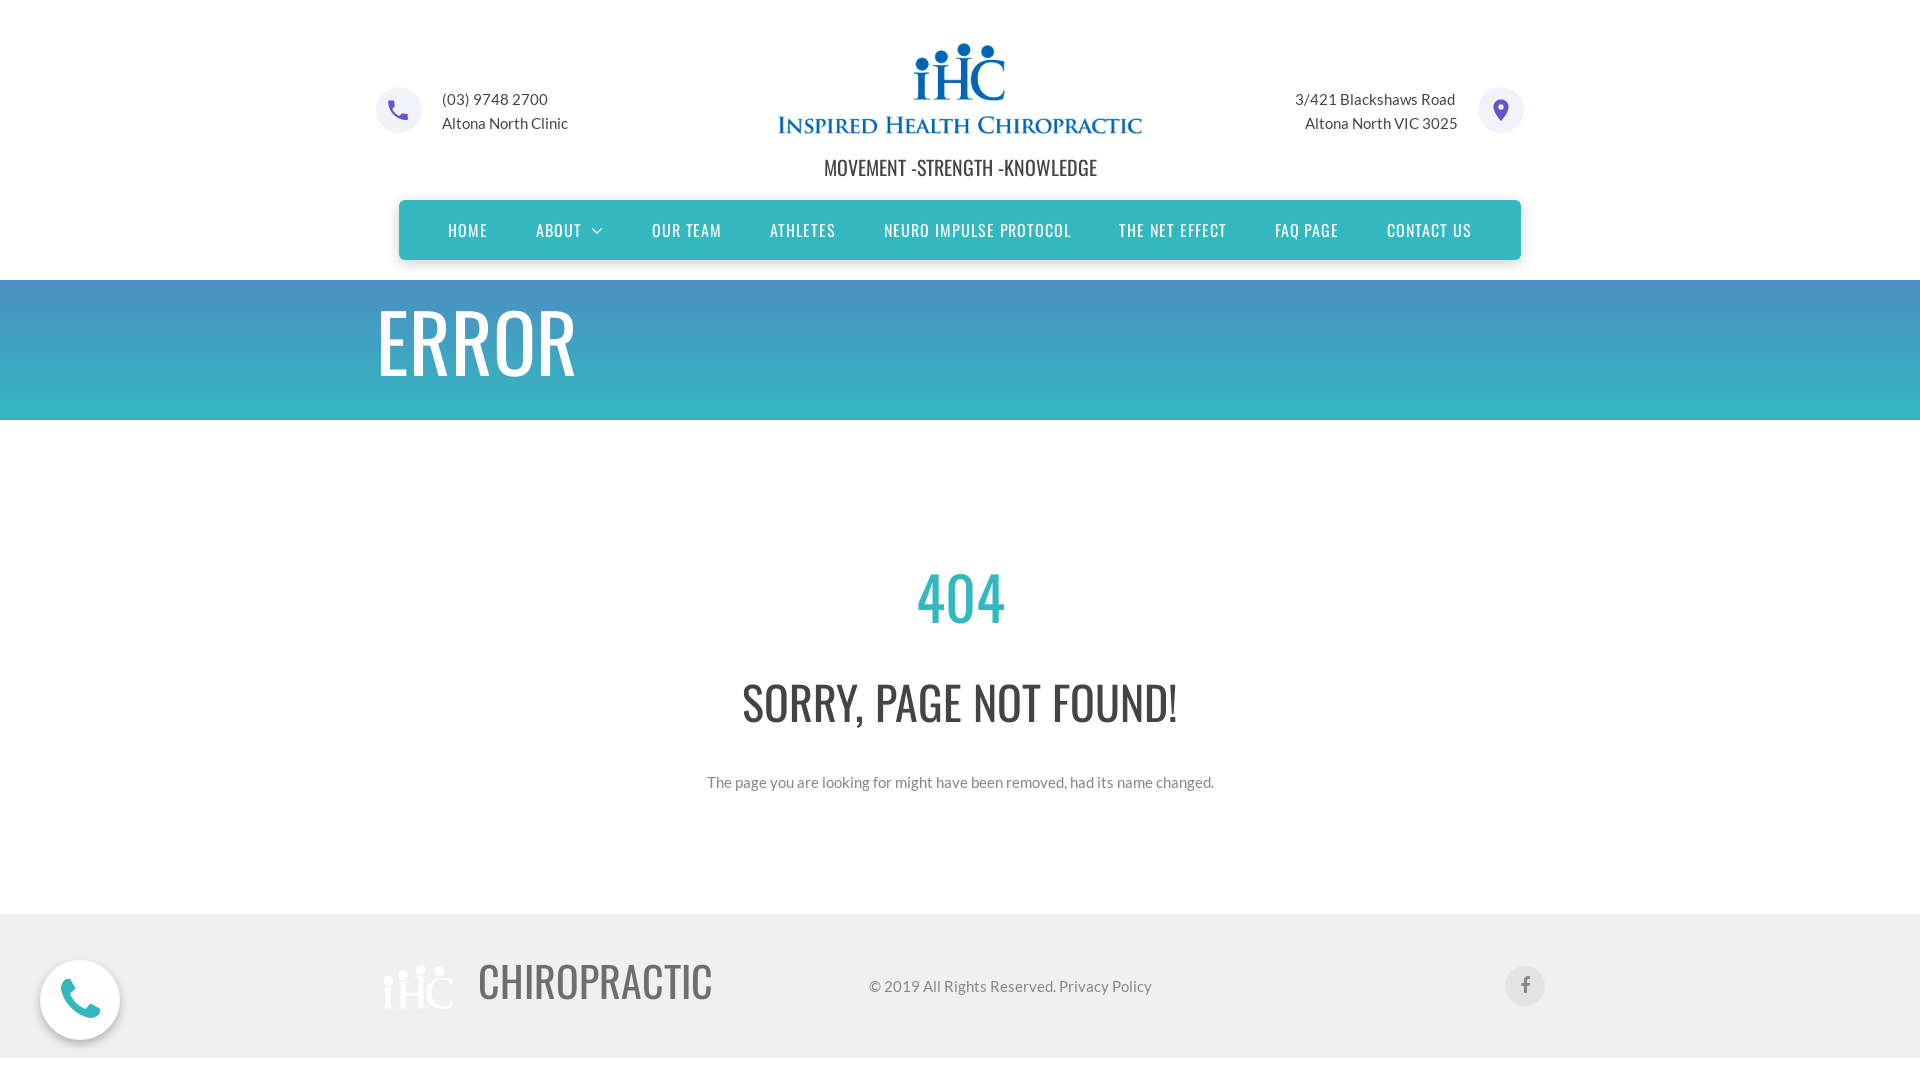 The image size is (1920, 1080). What do you see at coordinates (688, 230) in the screenshot?
I see `OUR TEAM` at bounding box center [688, 230].